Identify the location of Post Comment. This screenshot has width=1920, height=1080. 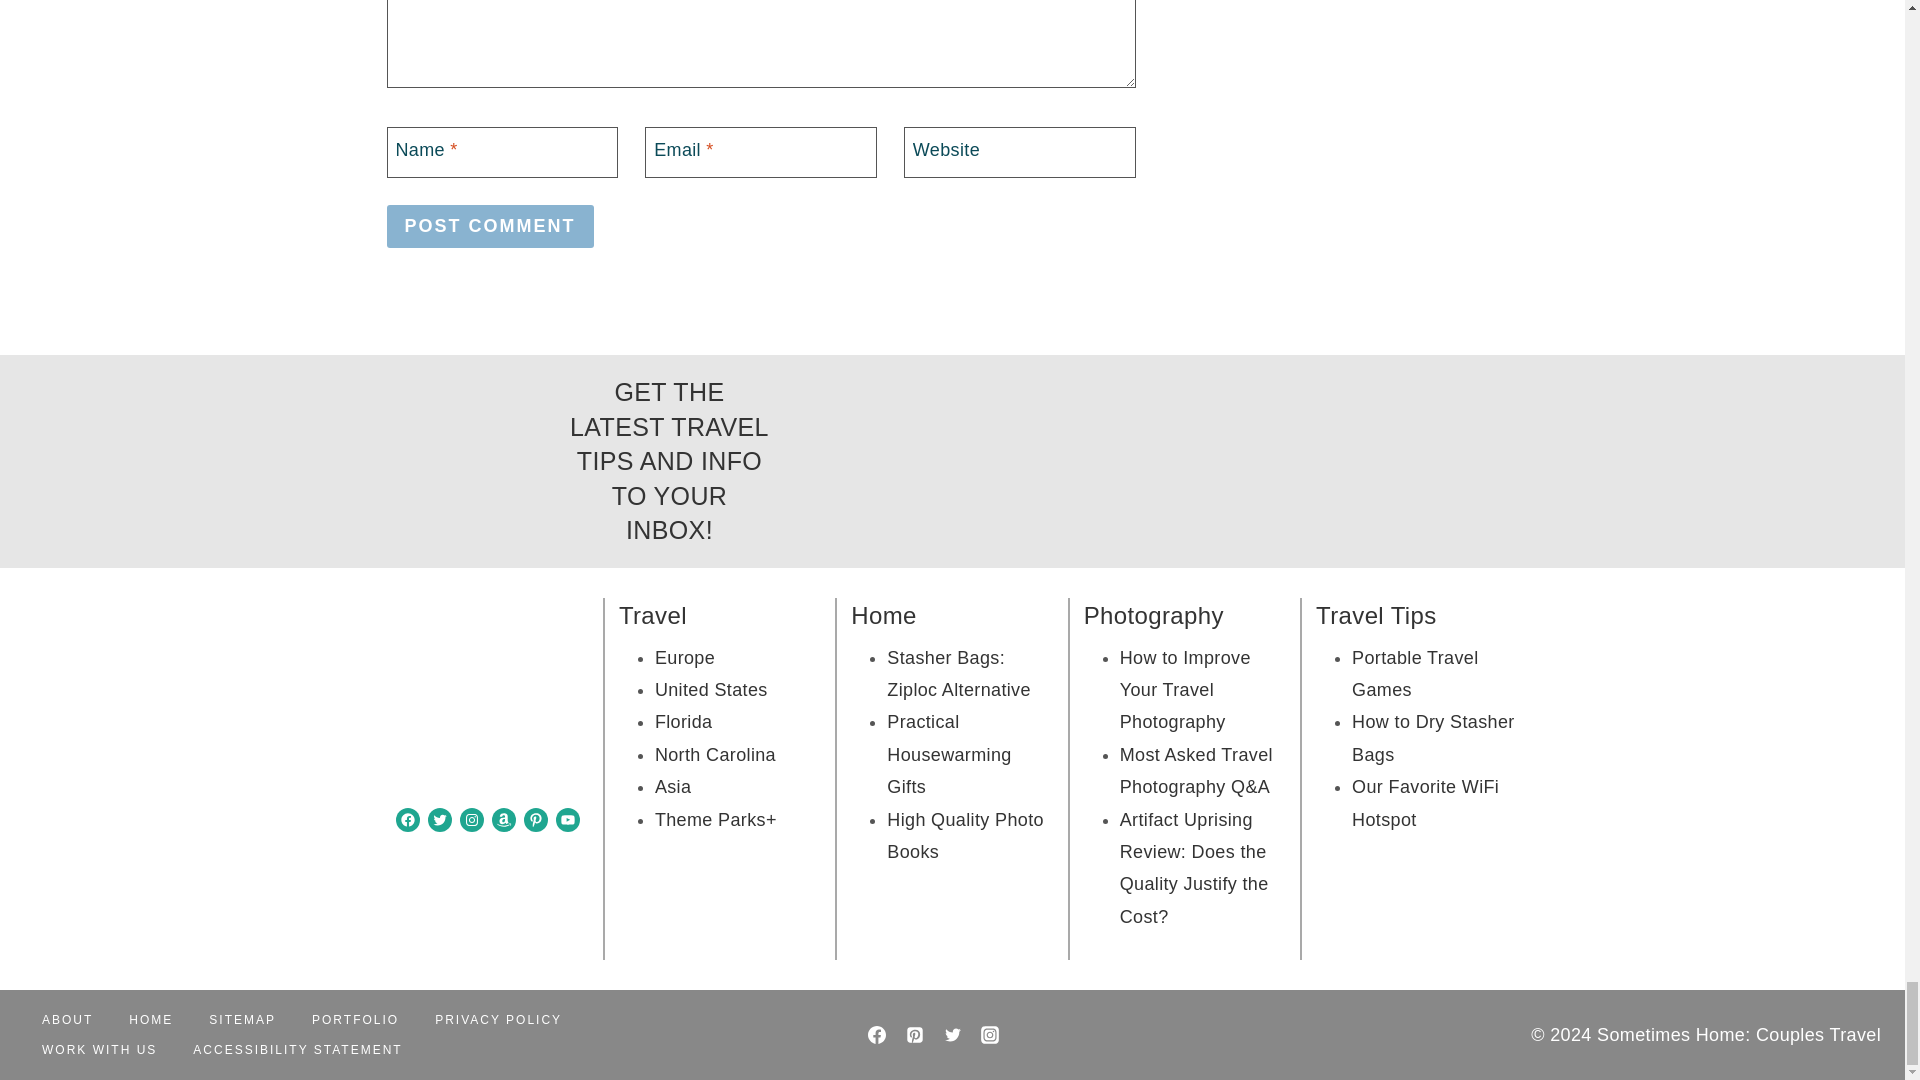
(489, 226).